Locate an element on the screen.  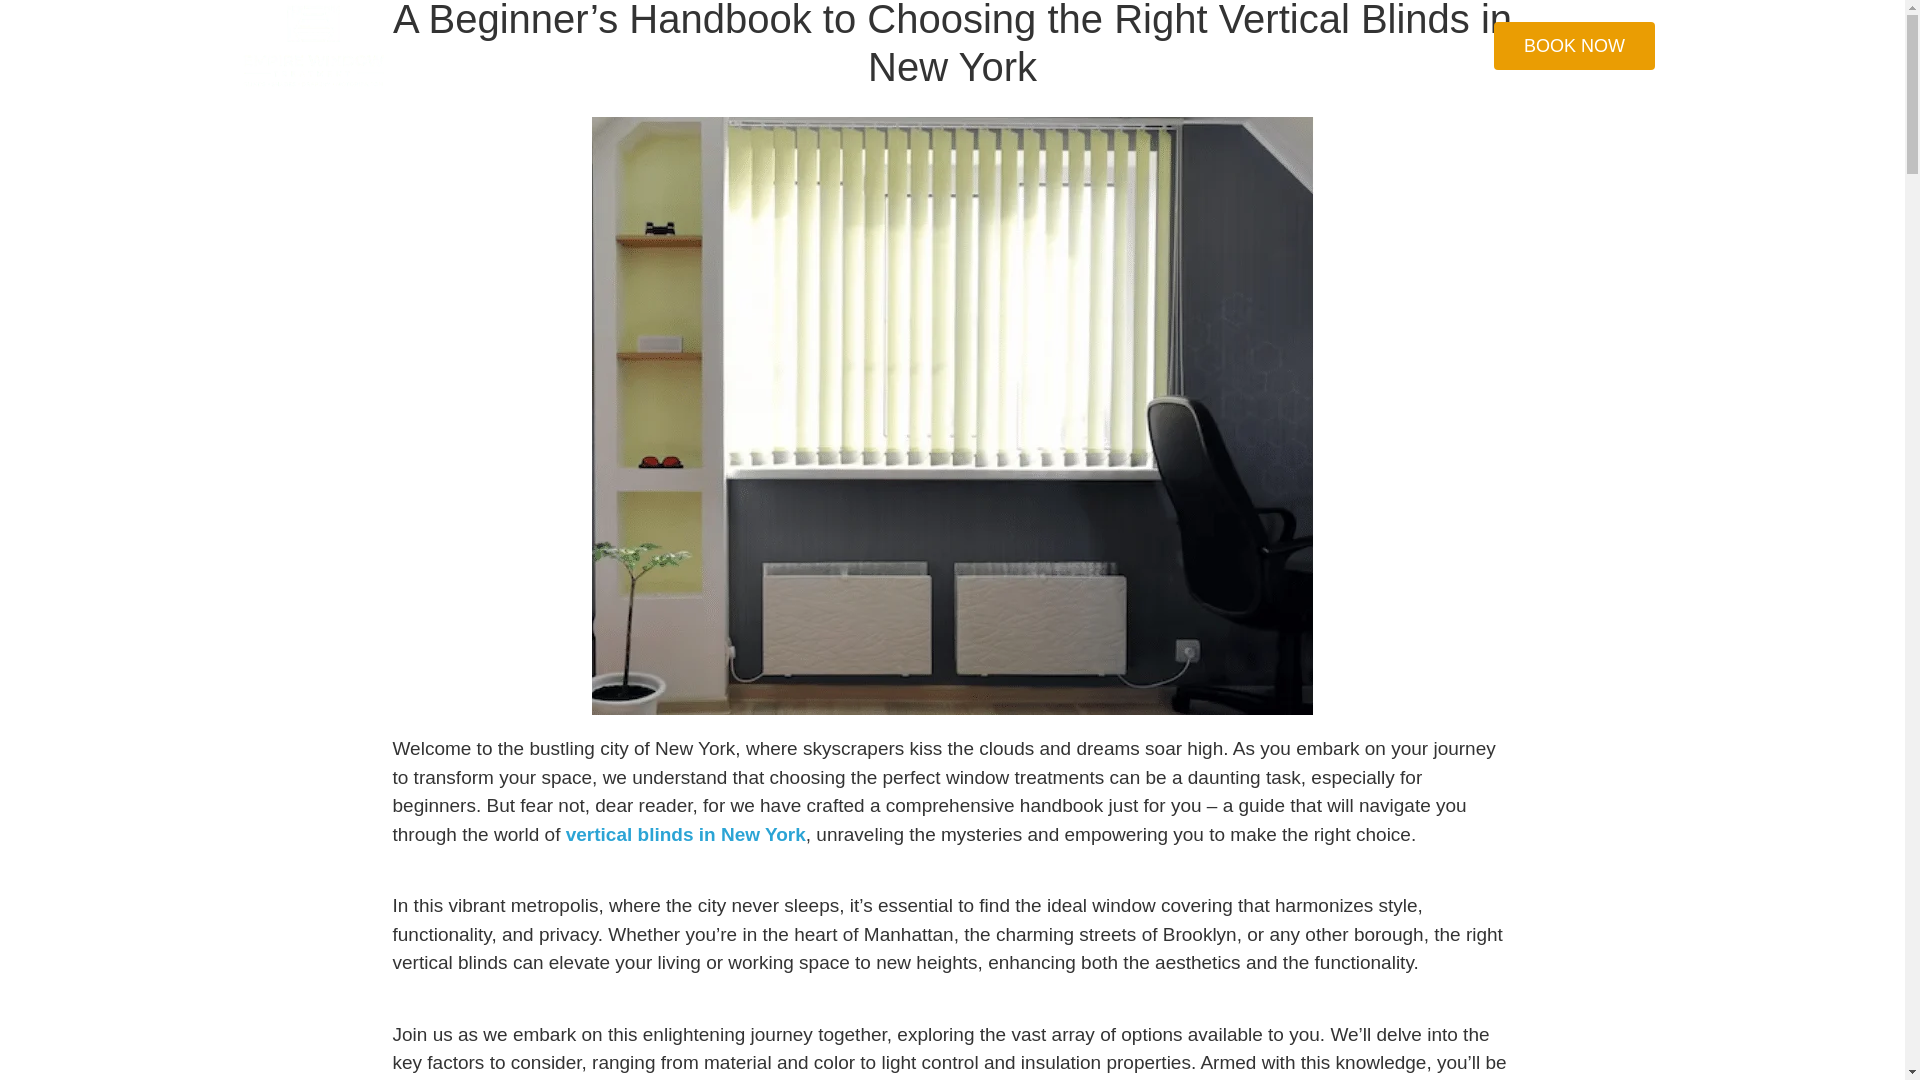
COMPANY is located at coordinates (1209, 46).